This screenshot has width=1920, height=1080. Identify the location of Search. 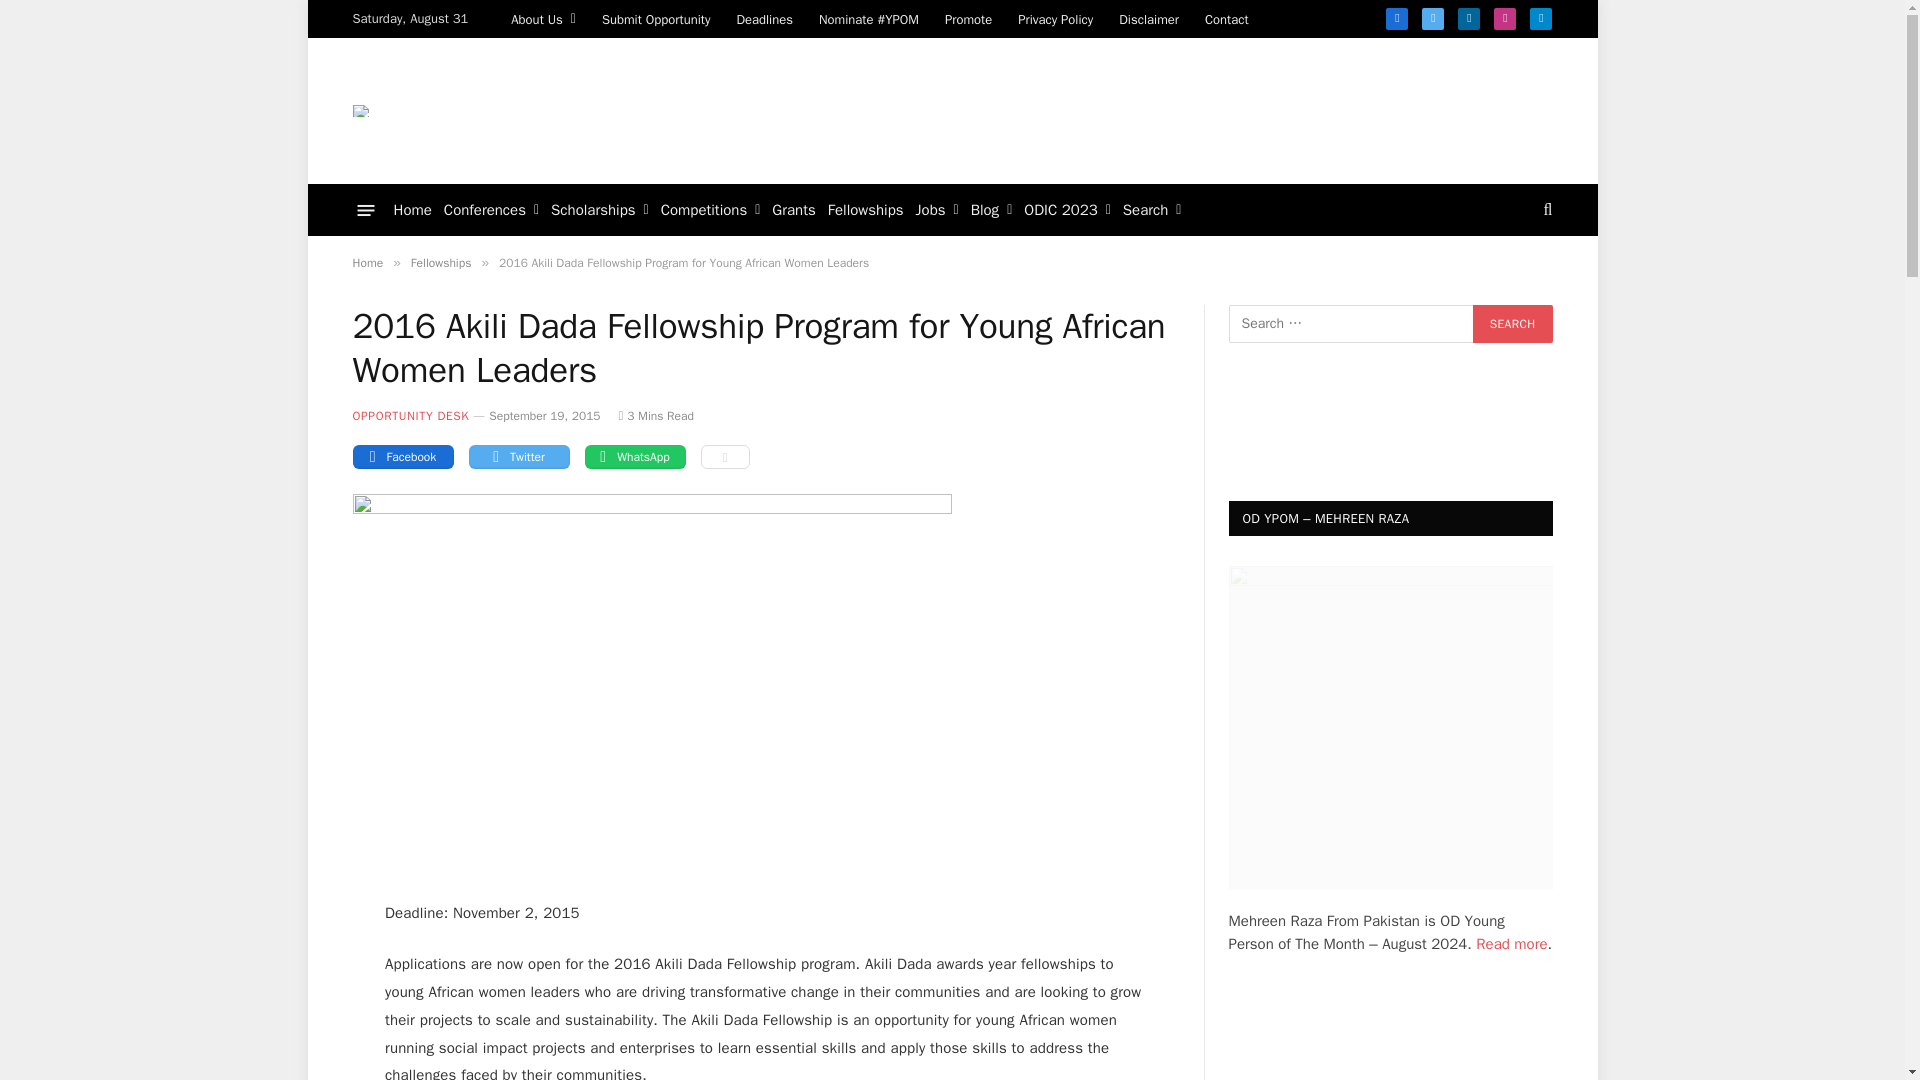
(1512, 324).